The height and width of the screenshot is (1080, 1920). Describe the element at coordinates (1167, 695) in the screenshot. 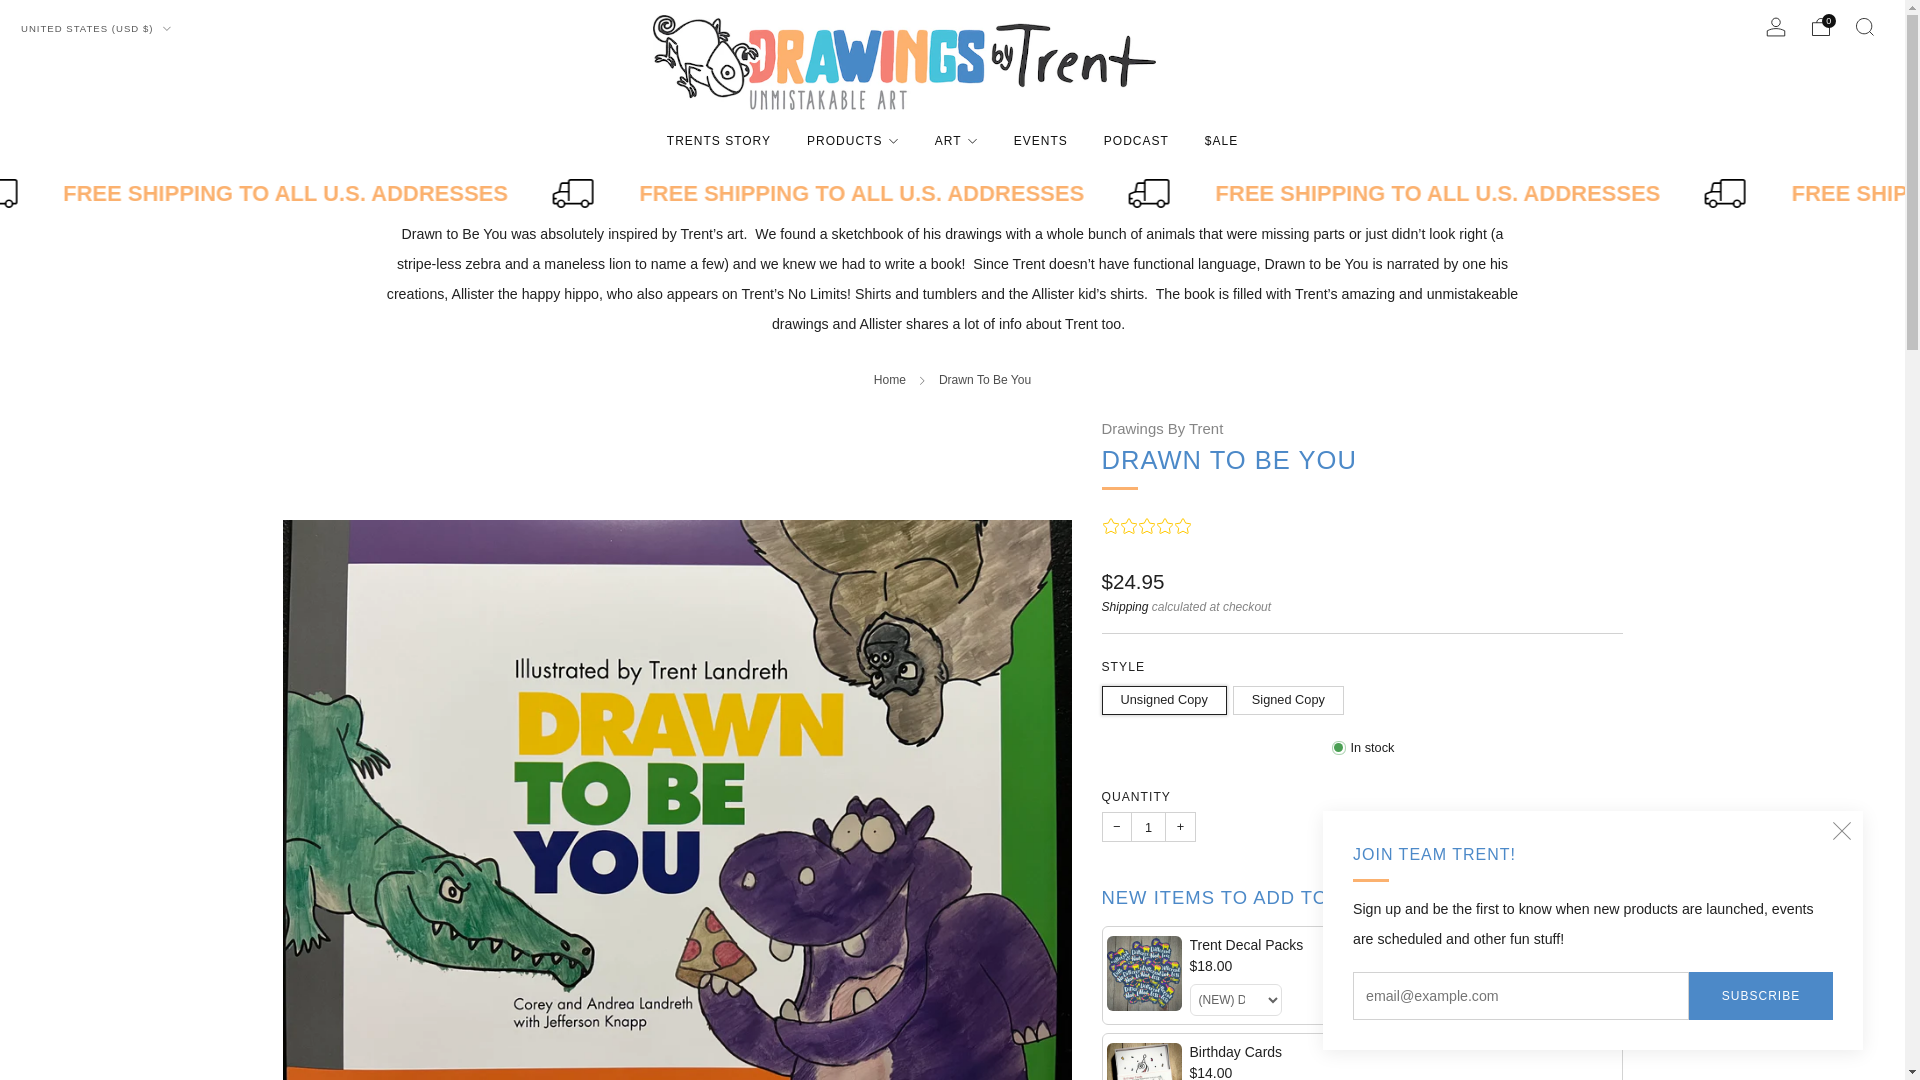

I see `Unsigned Copy` at that location.